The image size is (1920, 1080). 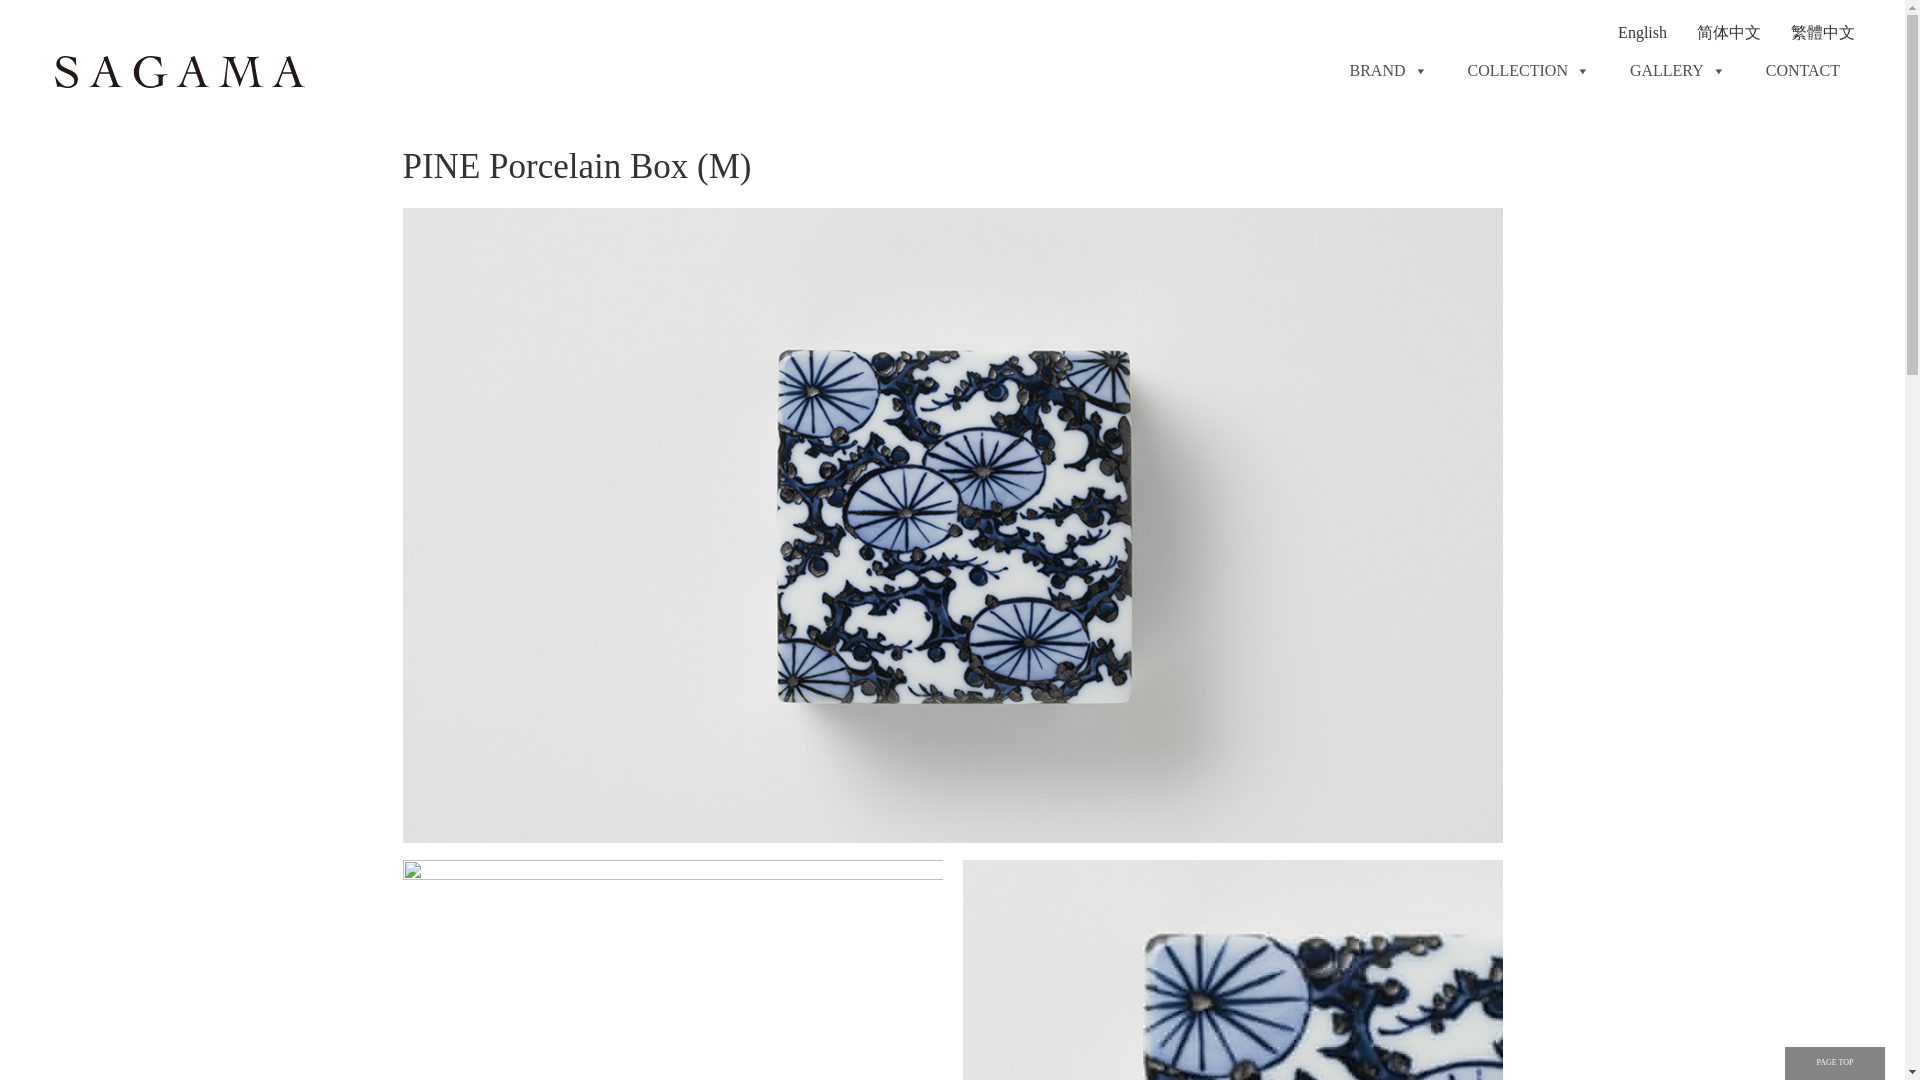 What do you see at coordinates (1527, 71) in the screenshot?
I see `COLLECTION` at bounding box center [1527, 71].